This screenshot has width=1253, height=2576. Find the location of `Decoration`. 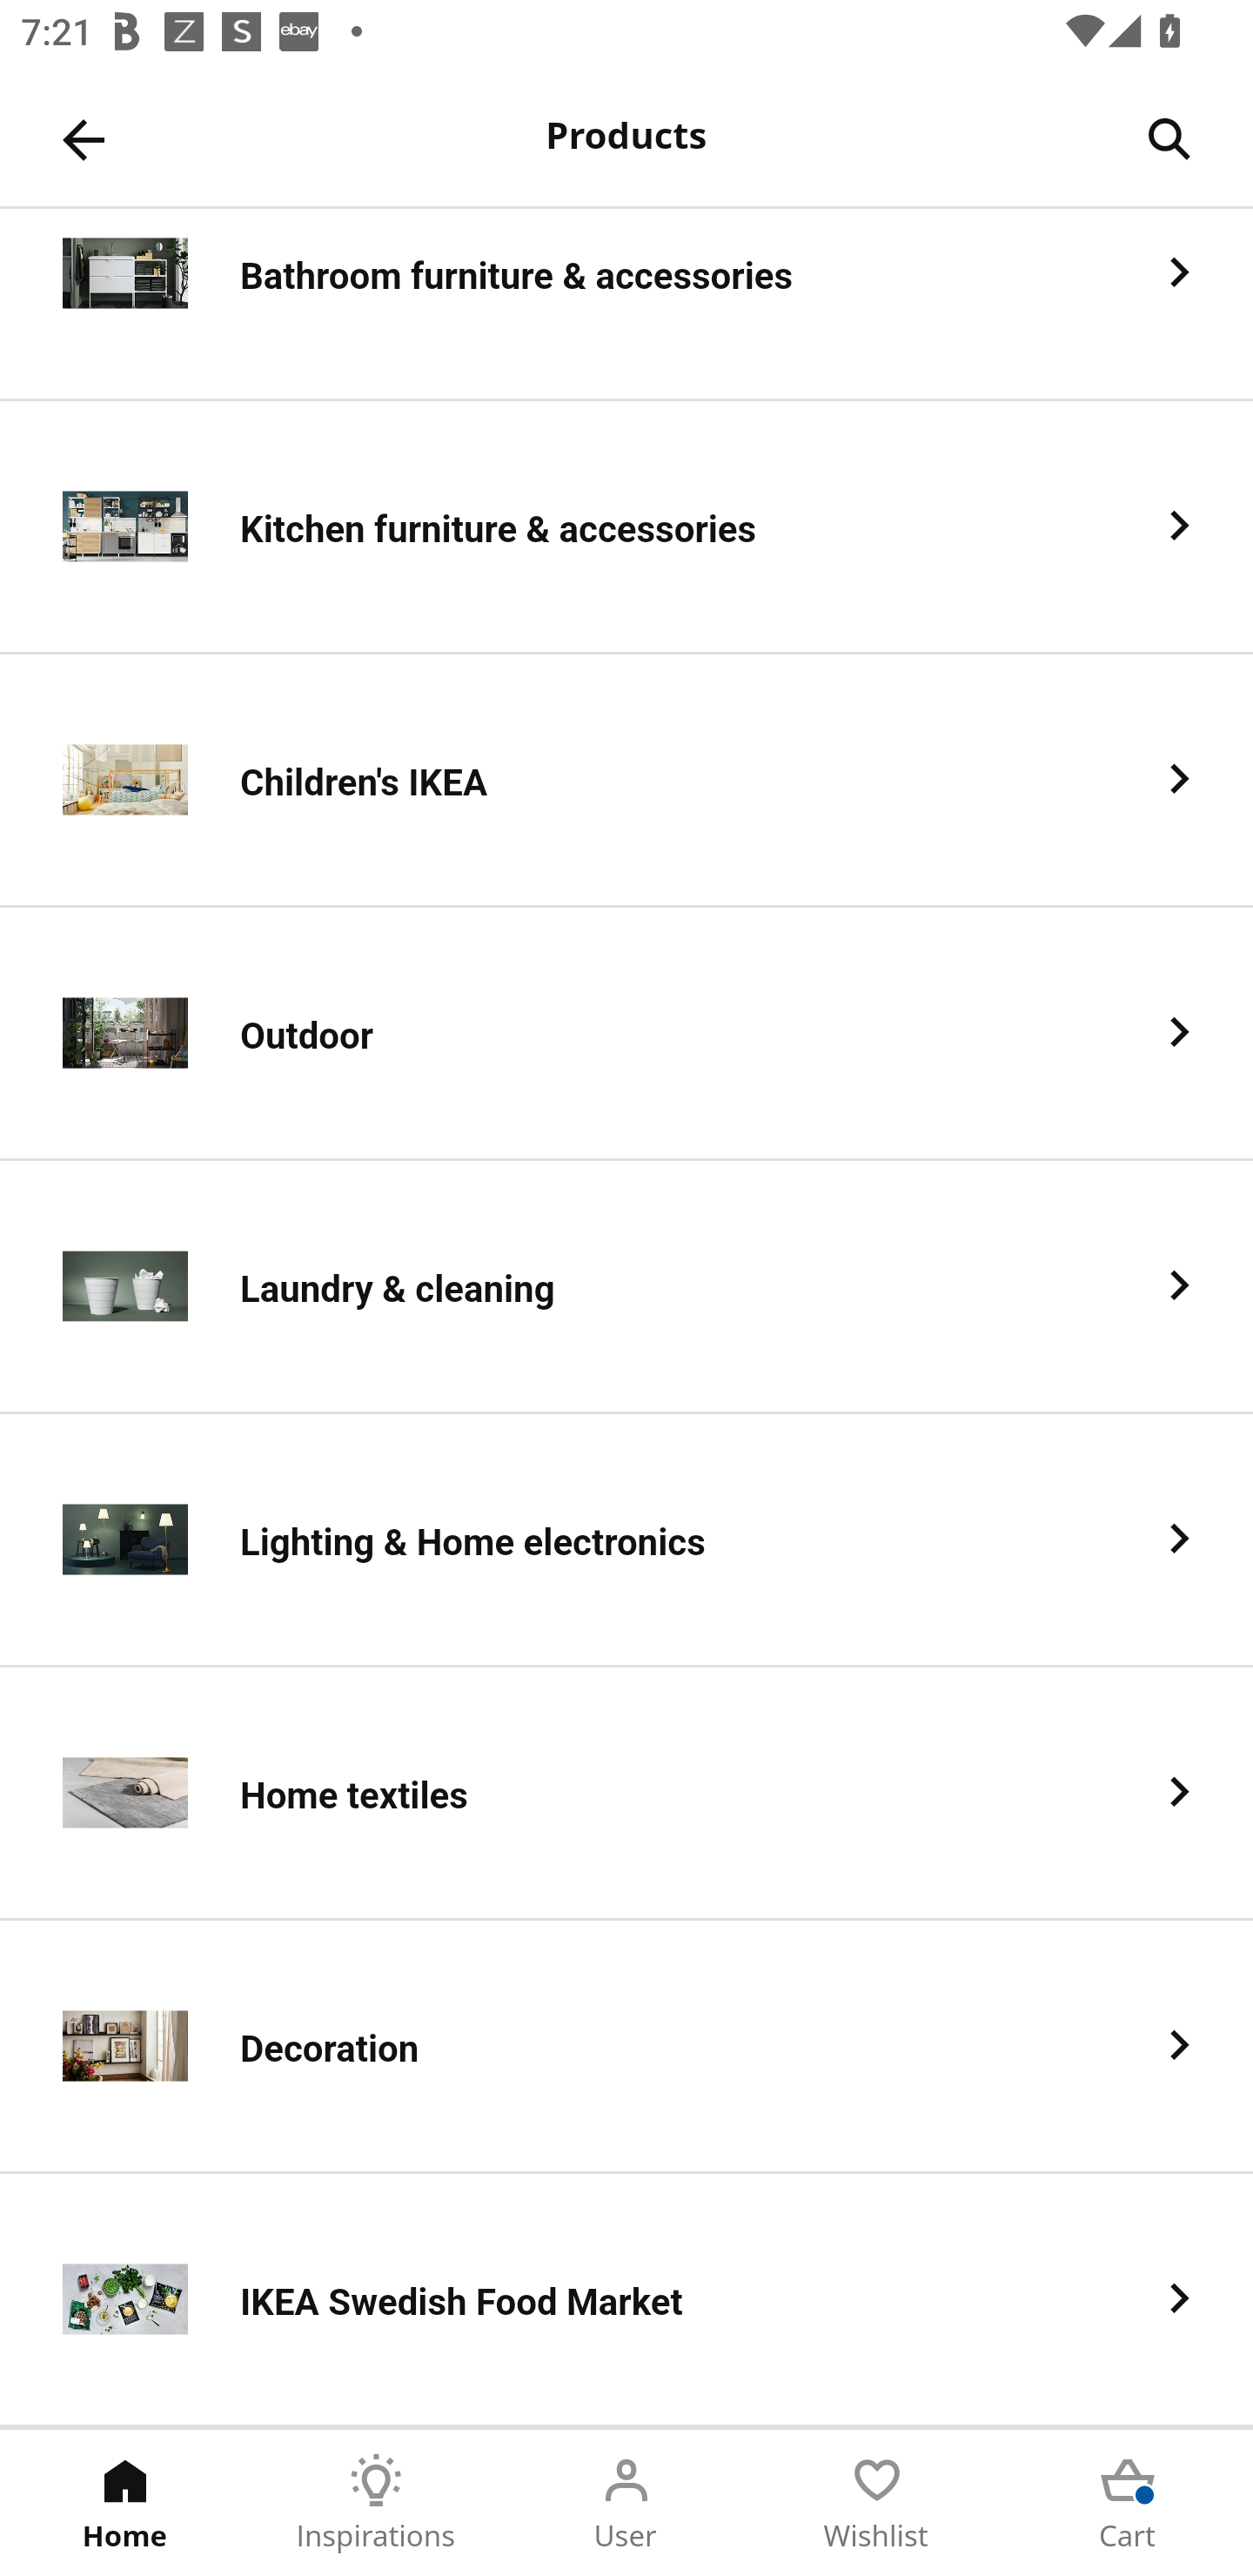

Decoration is located at coordinates (626, 2048).